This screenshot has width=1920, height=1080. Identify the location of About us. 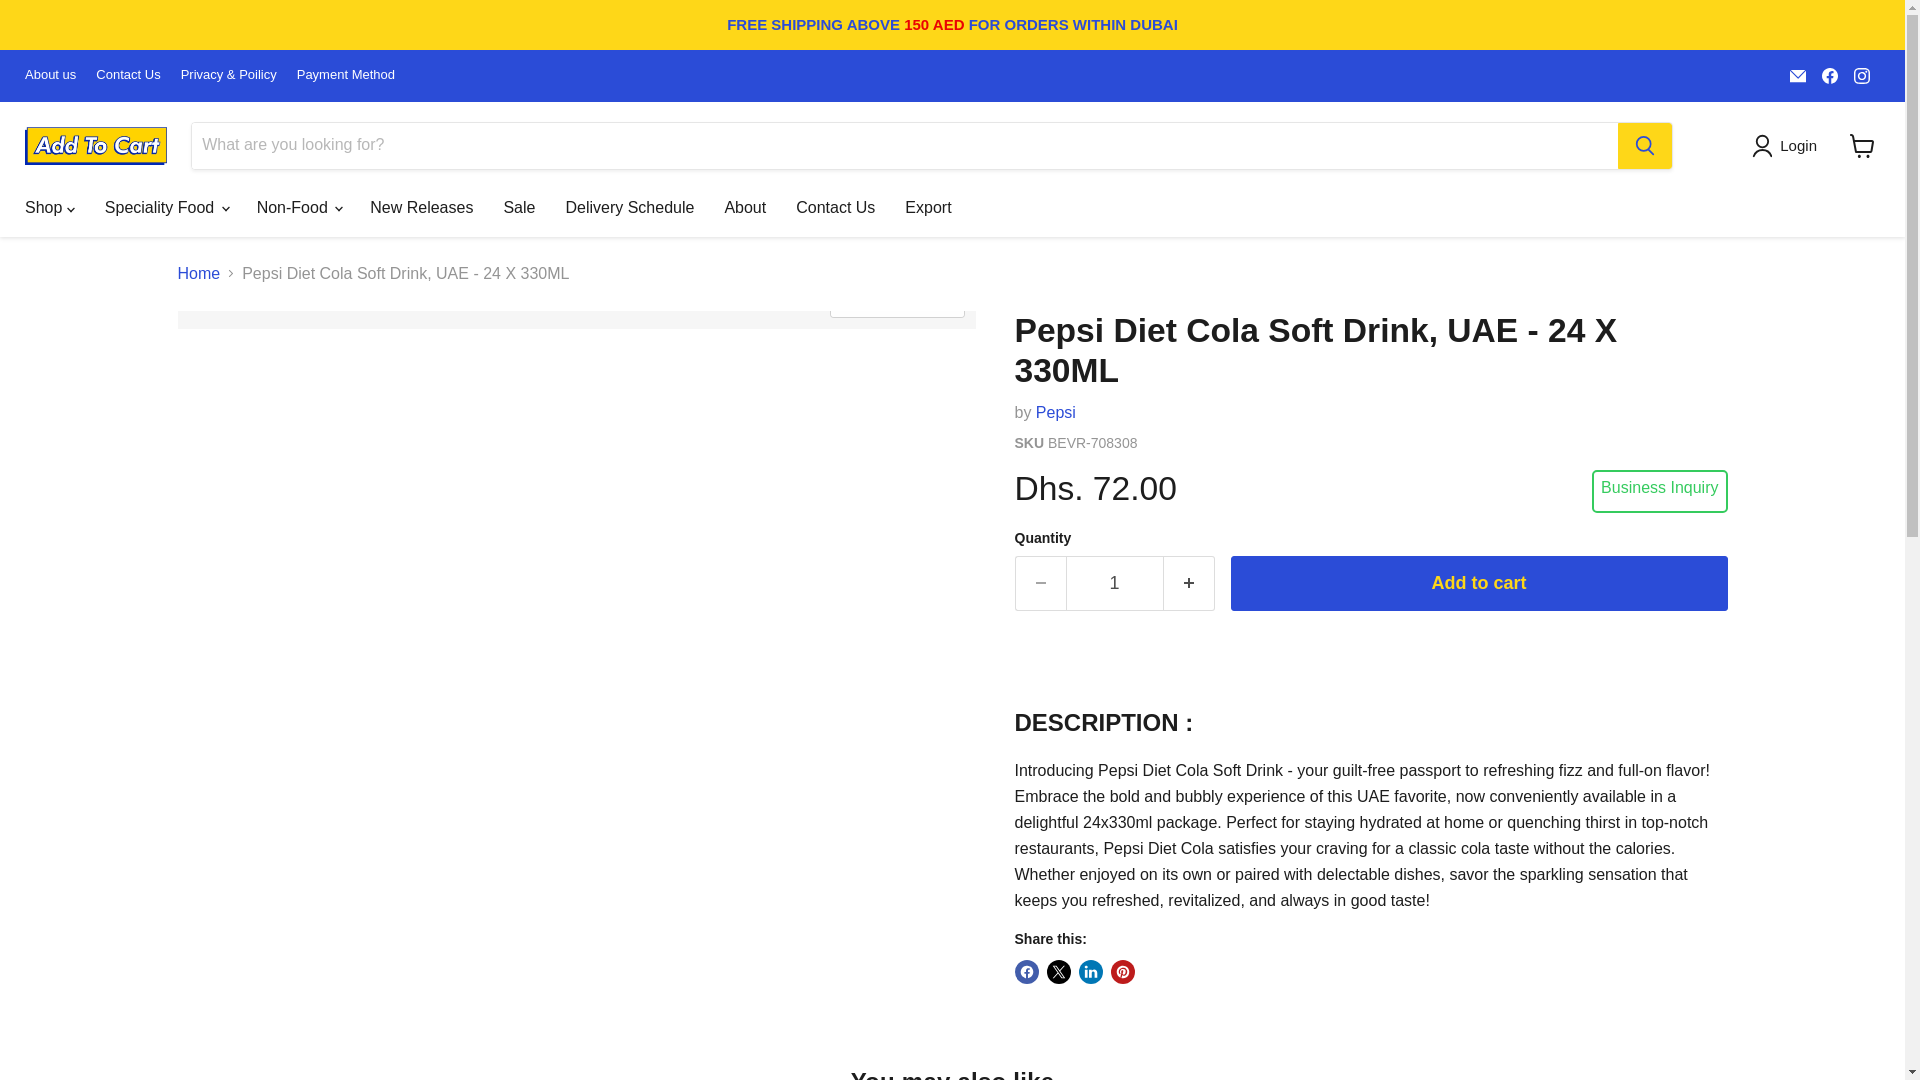
(50, 76).